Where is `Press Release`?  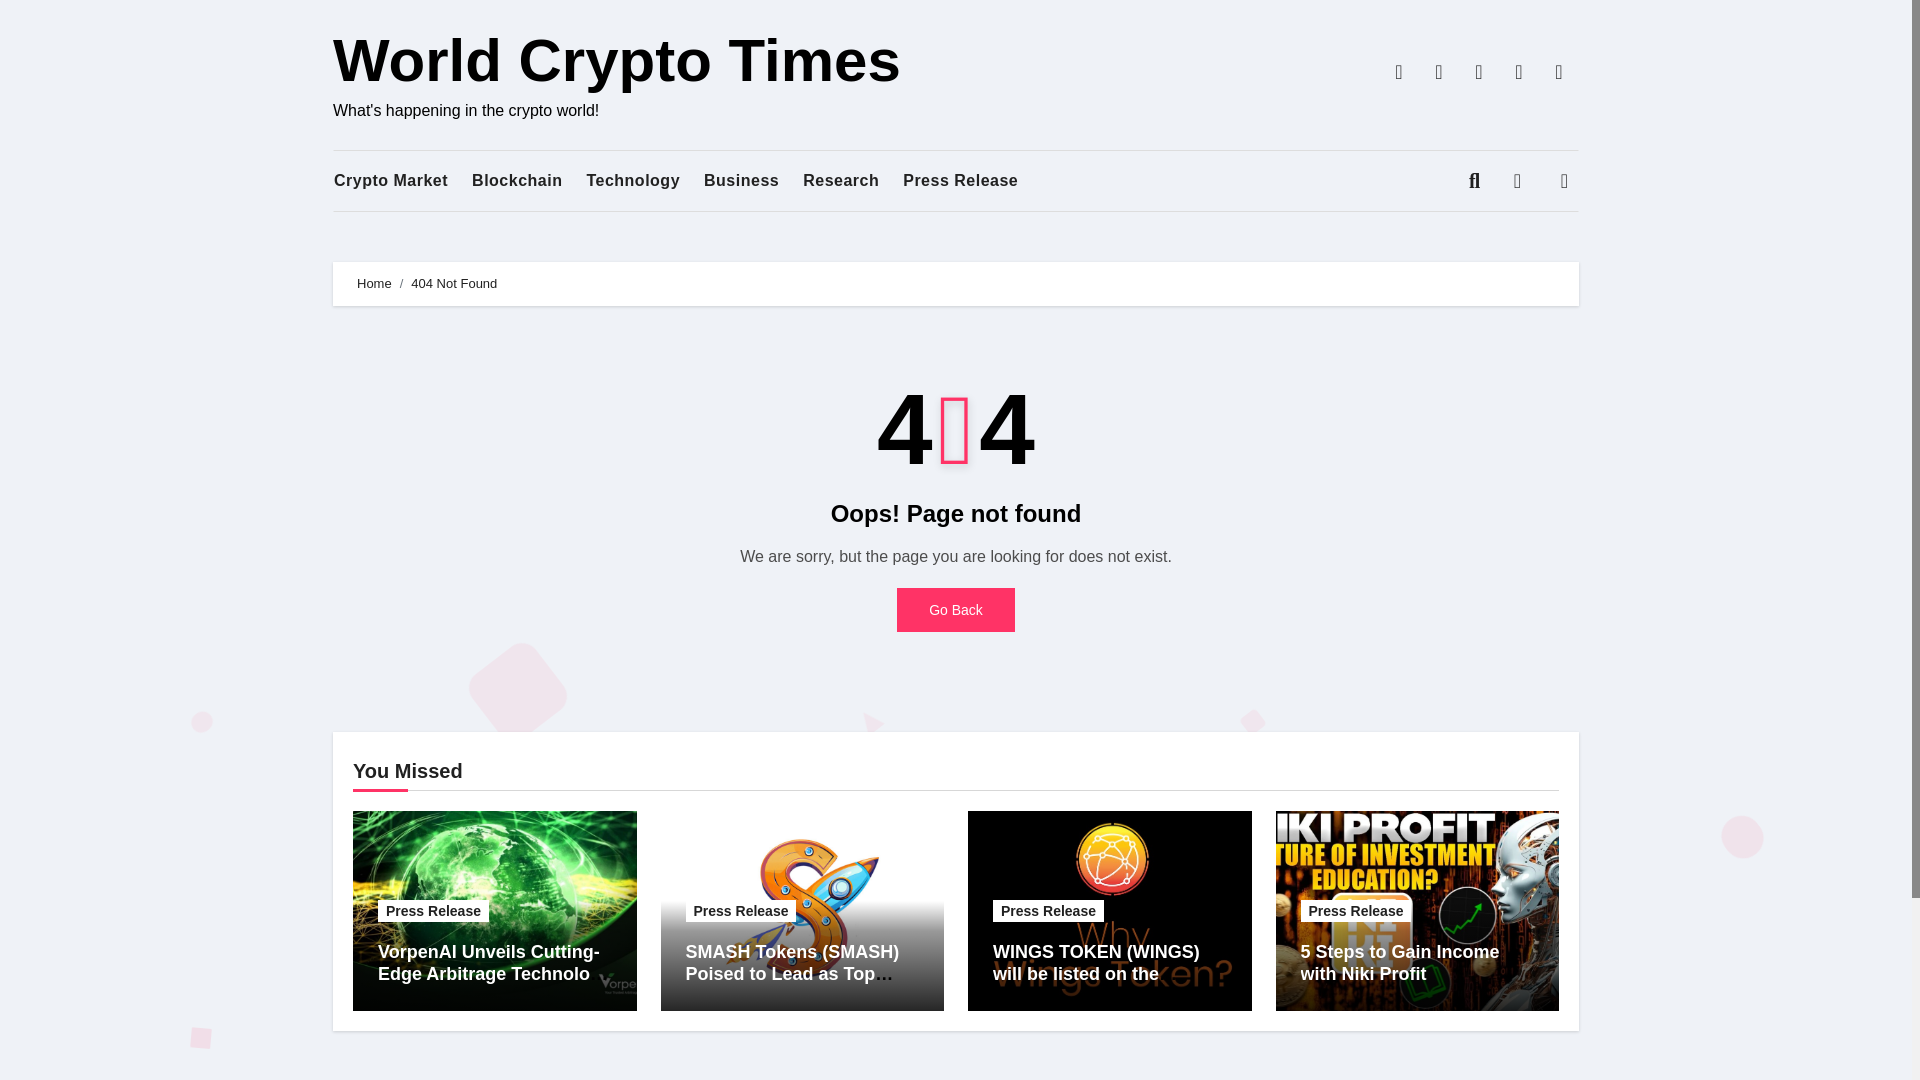 Press Release is located at coordinates (434, 910).